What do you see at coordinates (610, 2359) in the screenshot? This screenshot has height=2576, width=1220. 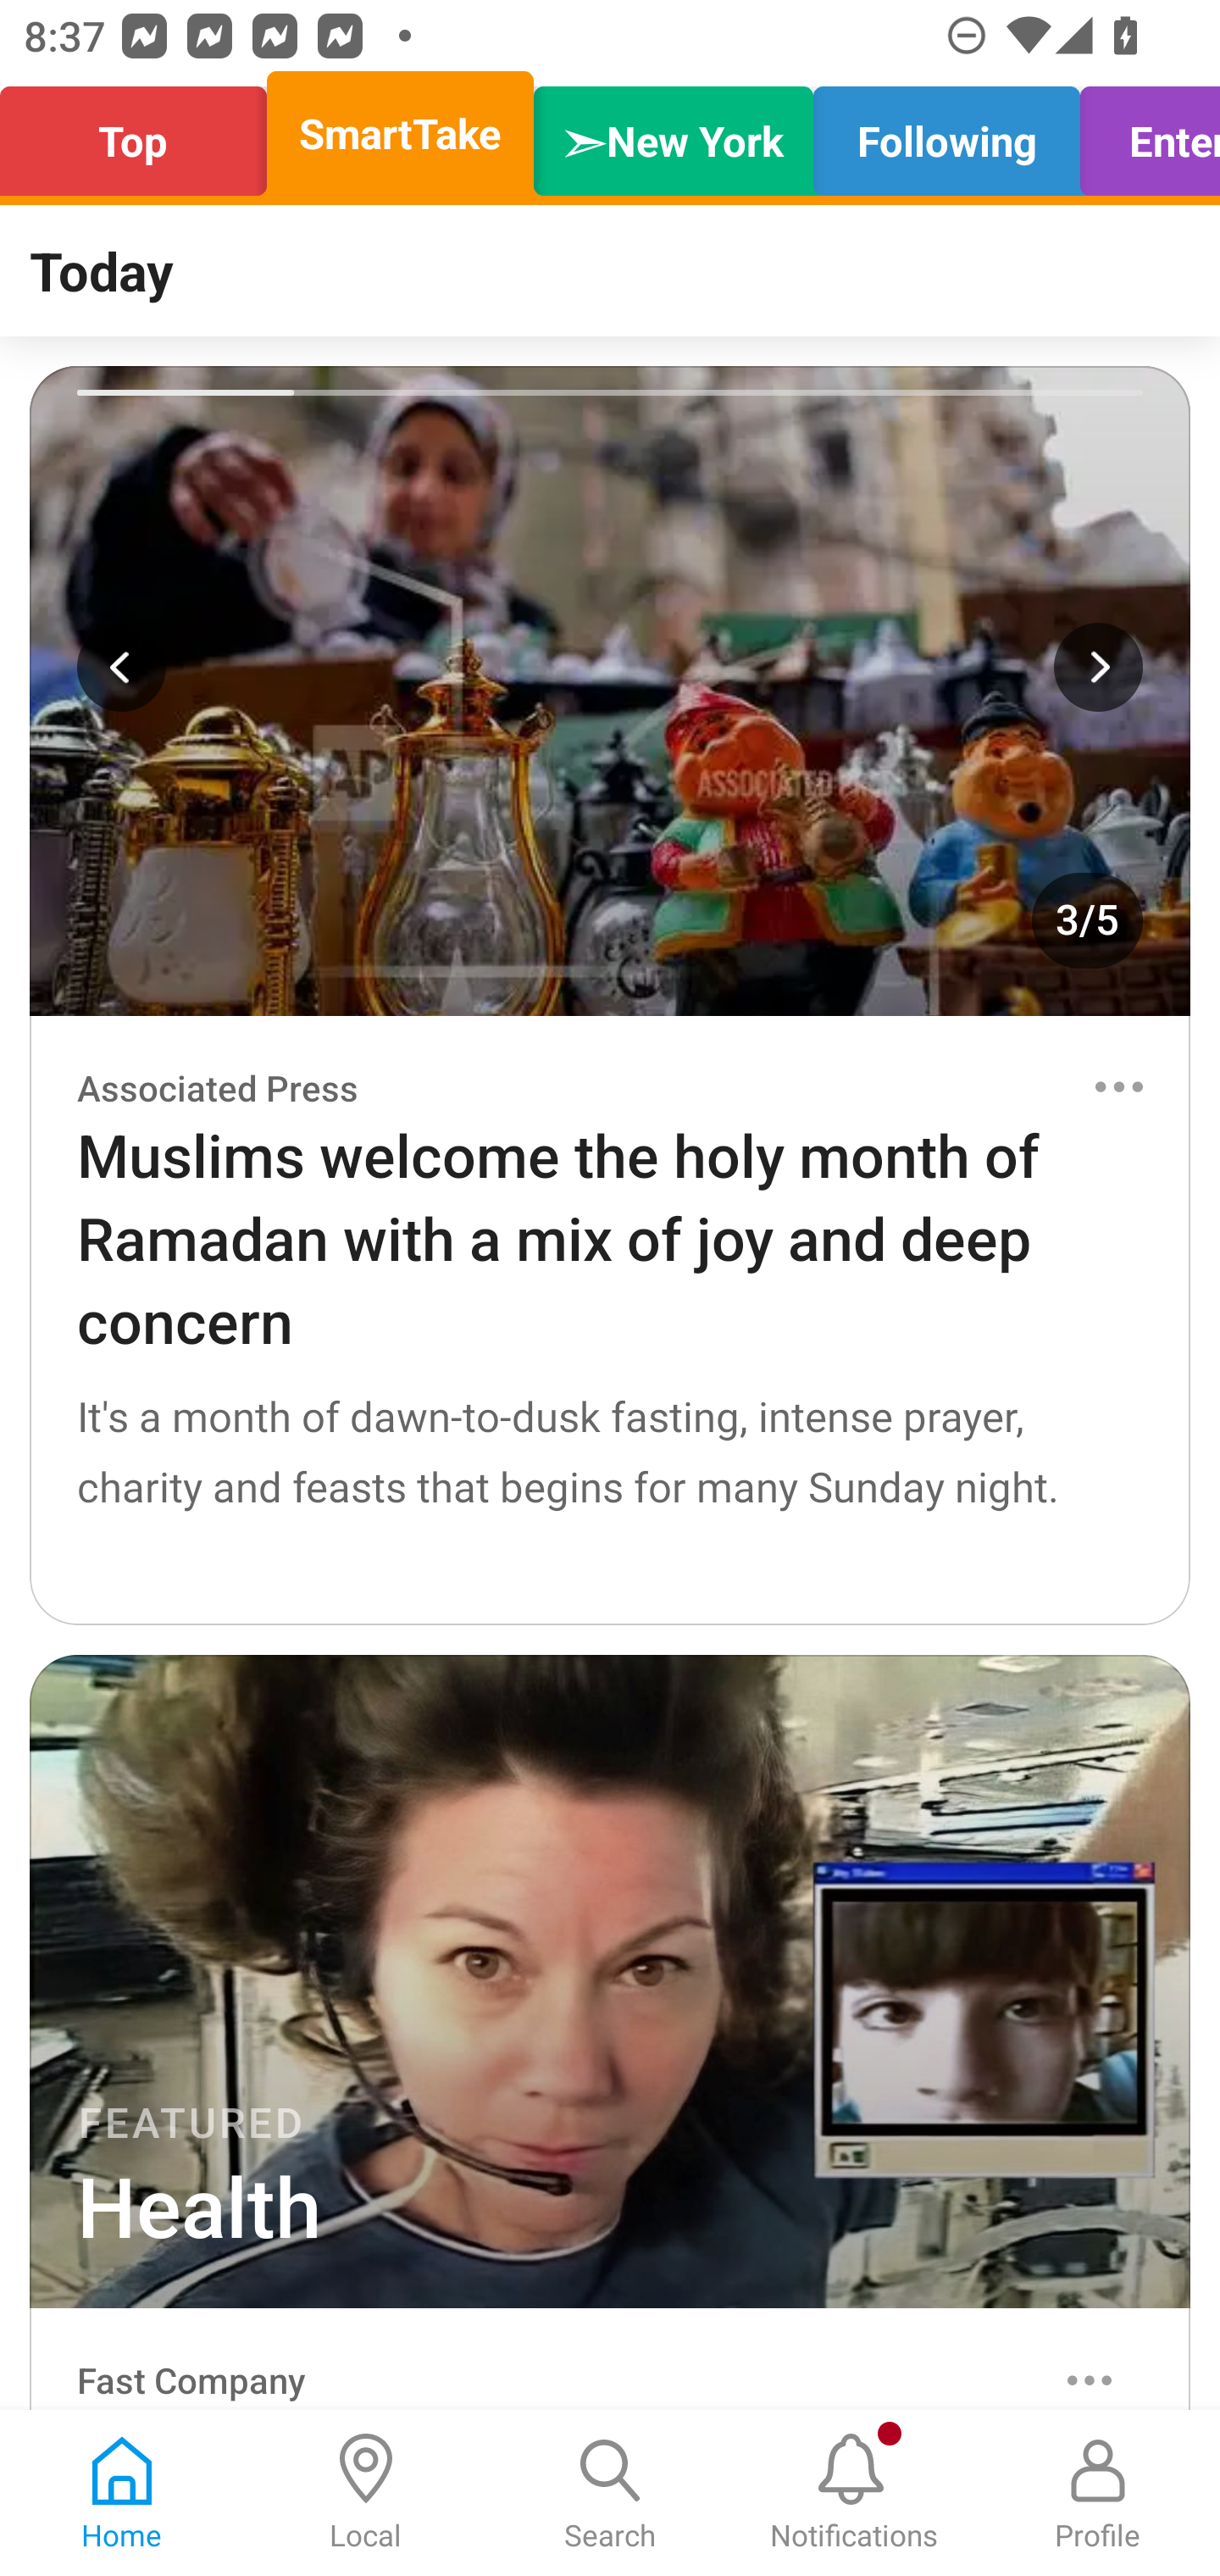 I see `Fast Company Options` at bounding box center [610, 2359].